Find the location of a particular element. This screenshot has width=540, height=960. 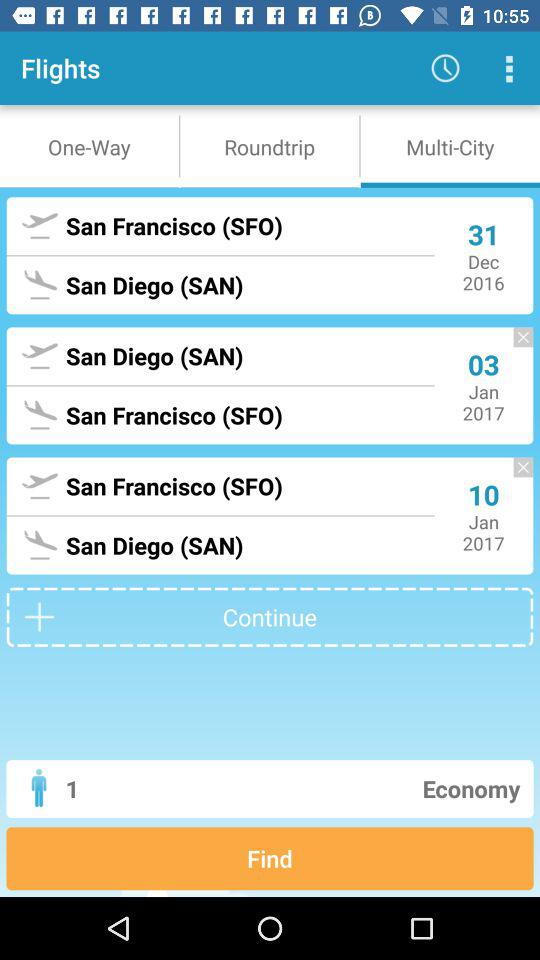

apps is located at coordinates (508, 68).